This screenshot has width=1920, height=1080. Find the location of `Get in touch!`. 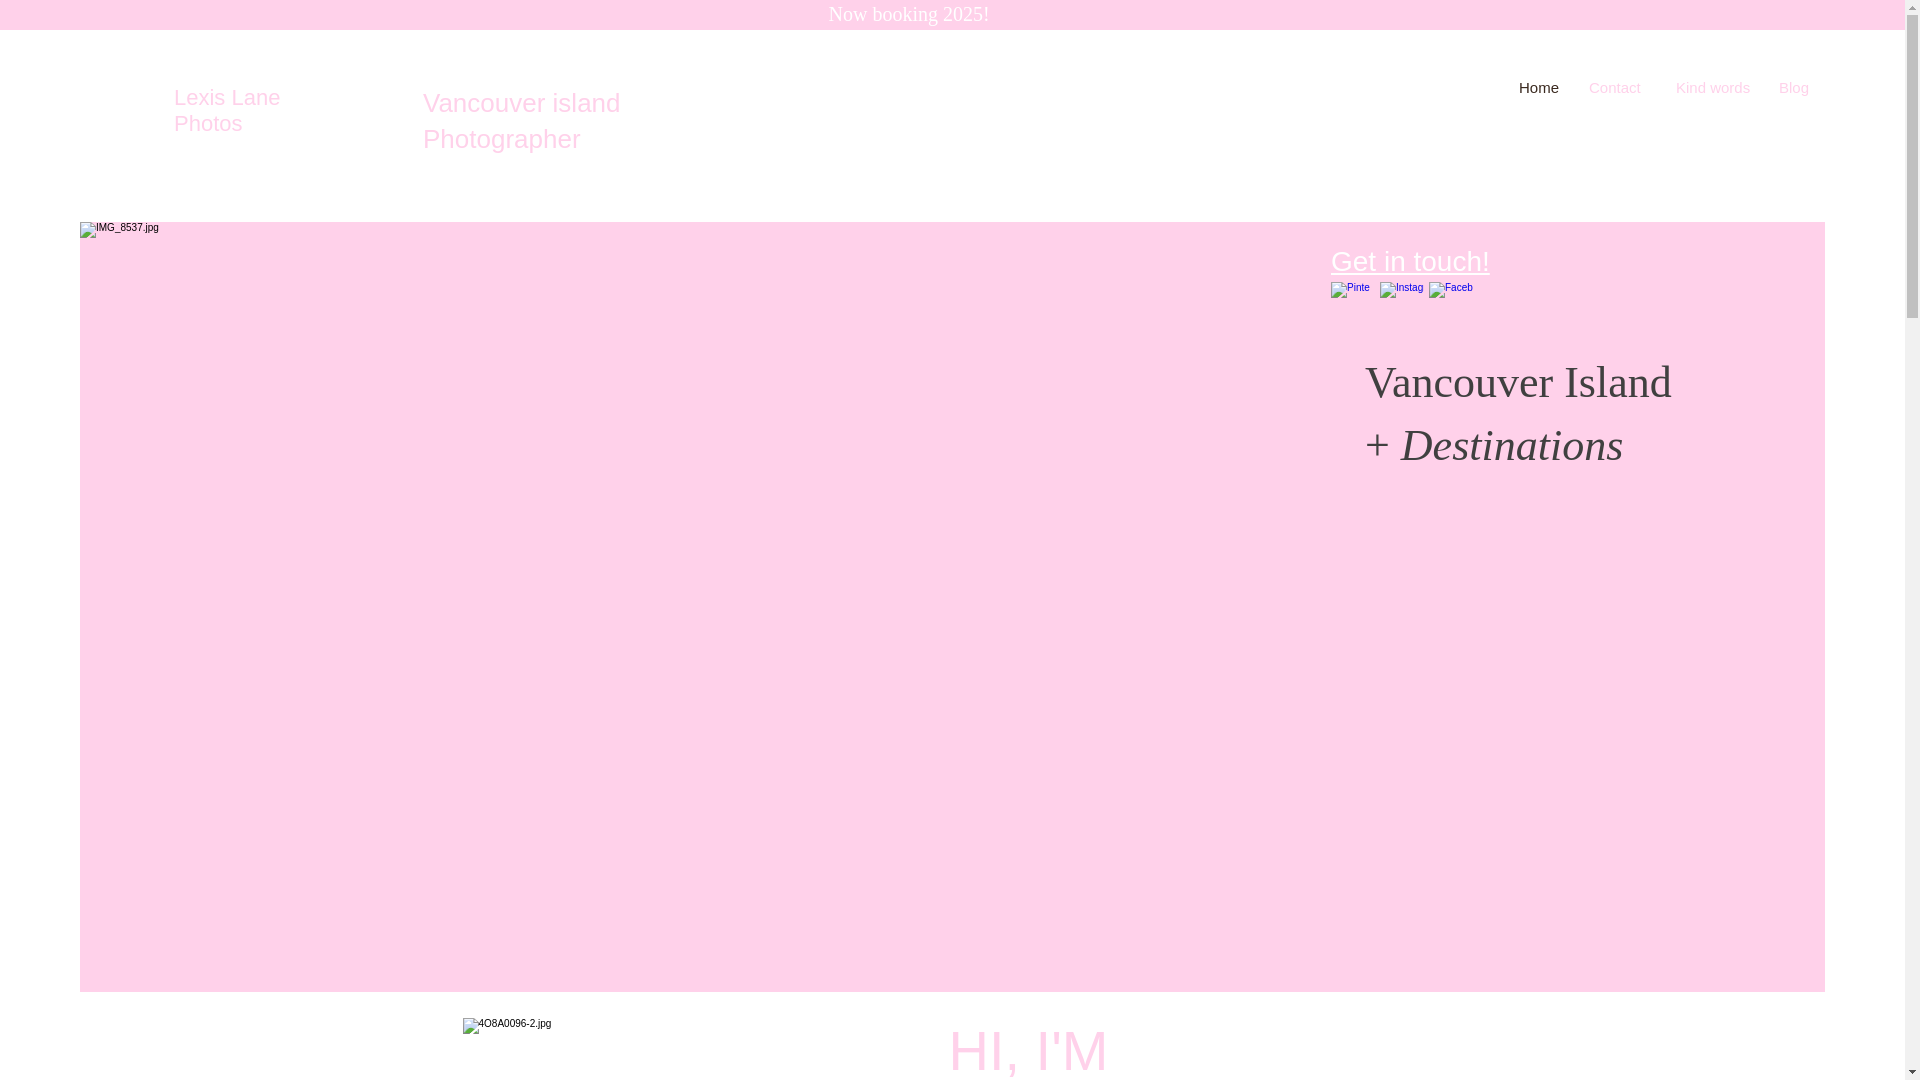

Get in touch! is located at coordinates (1410, 261).